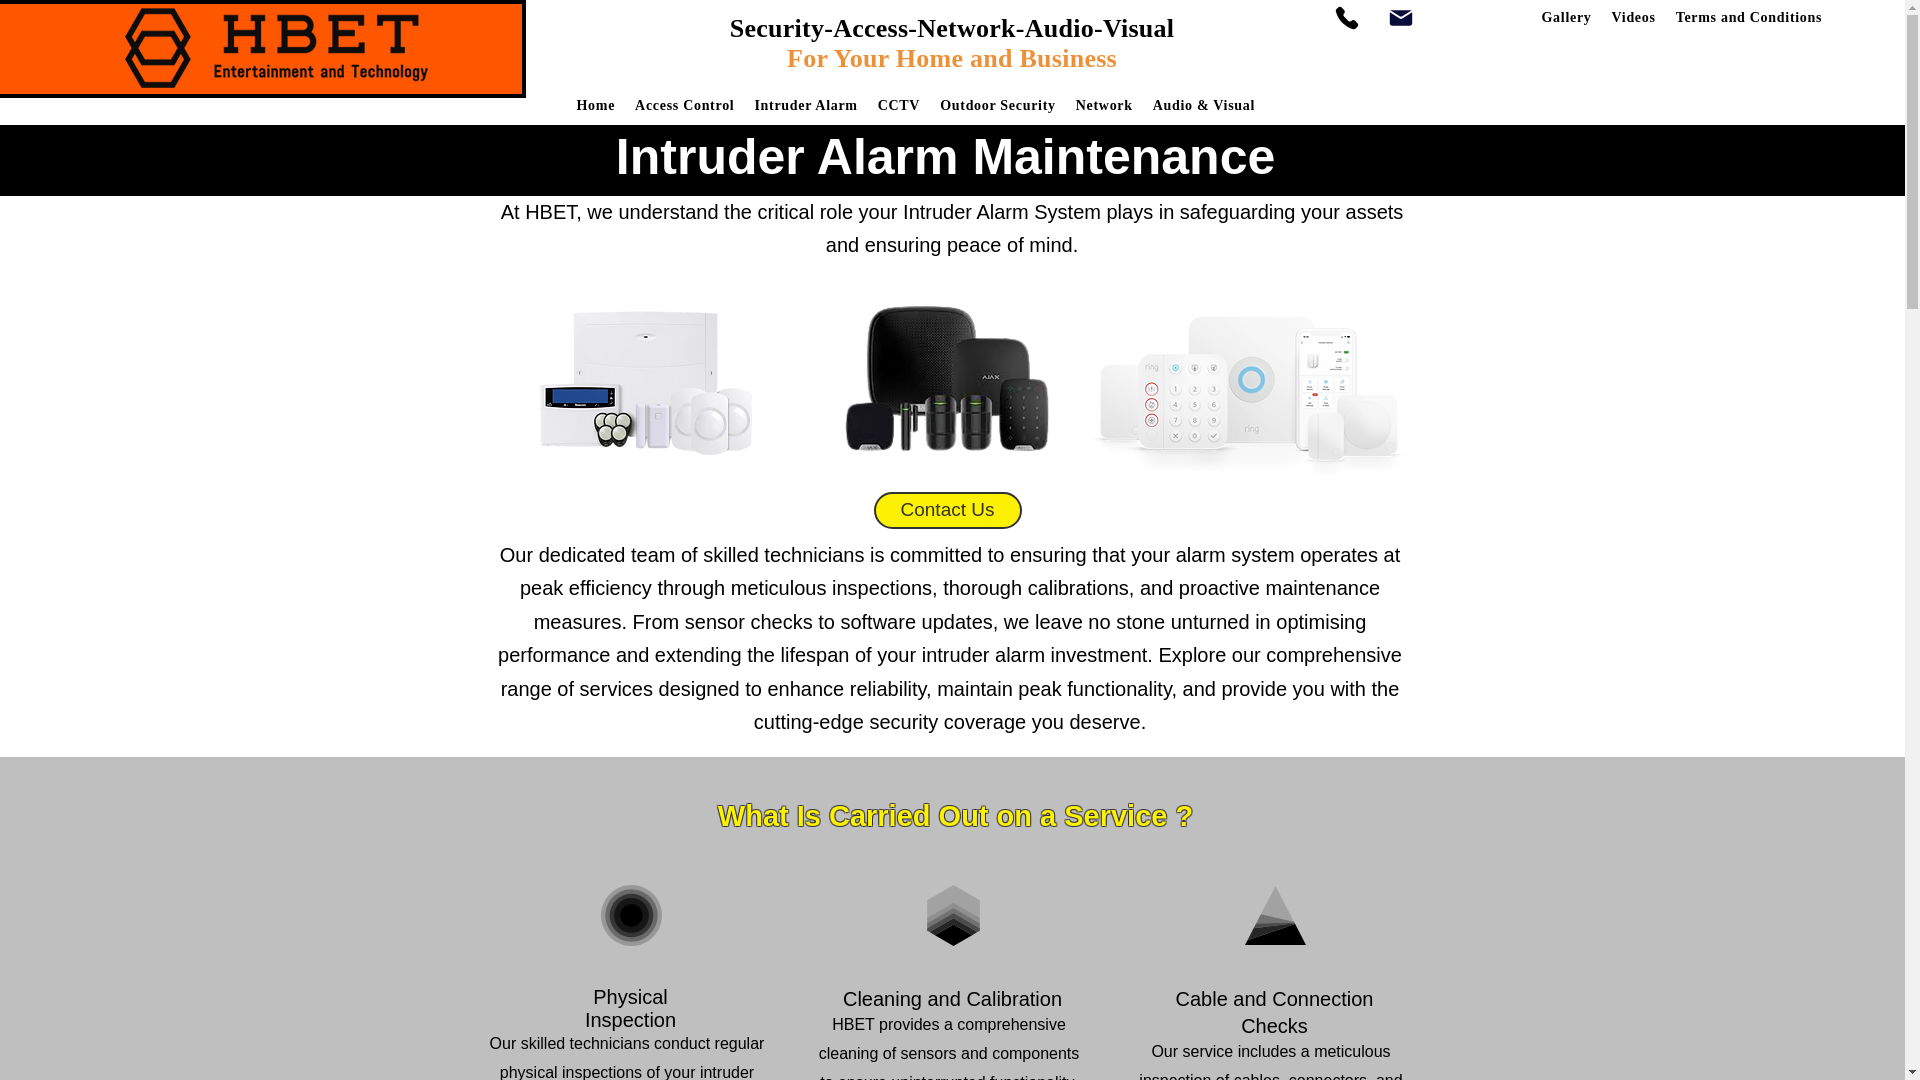 The width and height of the screenshot is (1920, 1080). I want to click on Intruder Alarm, so click(806, 106).